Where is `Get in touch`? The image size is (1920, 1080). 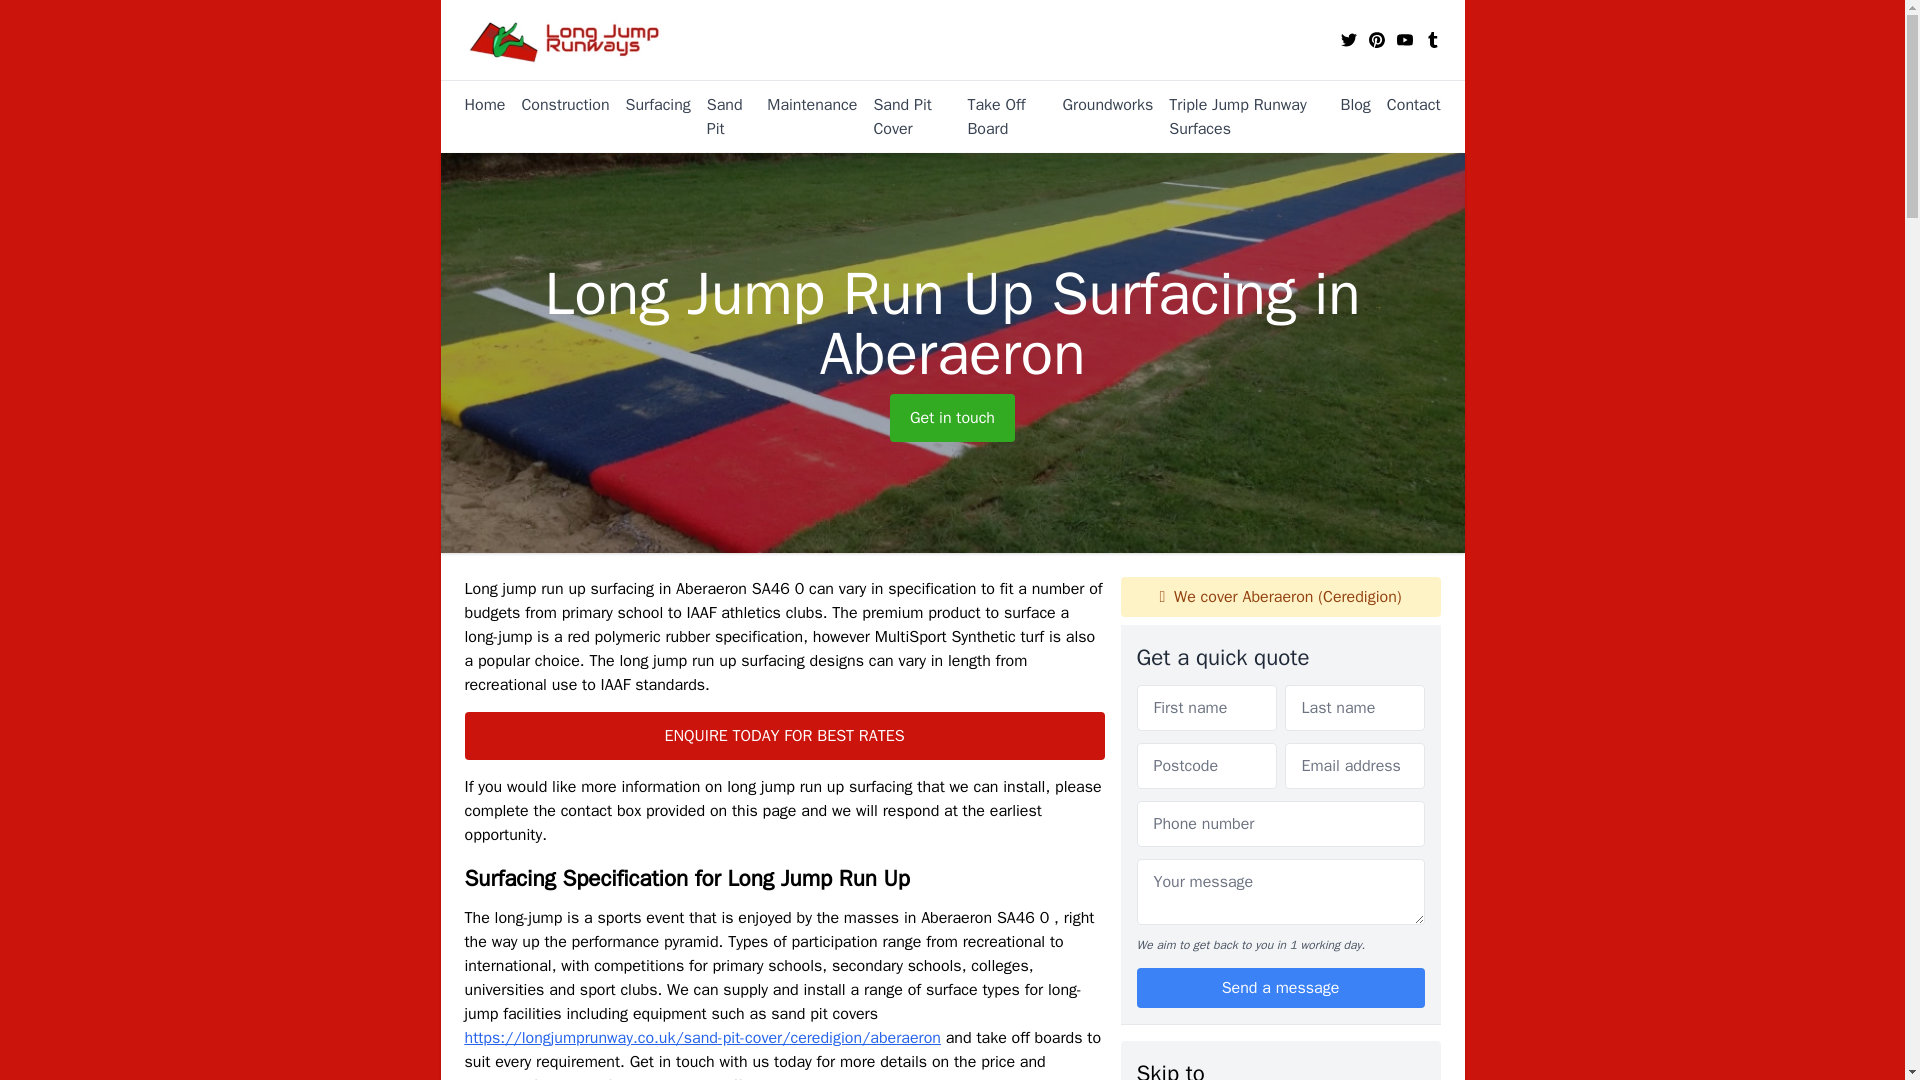 Get in touch is located at coordinates (952, 418).